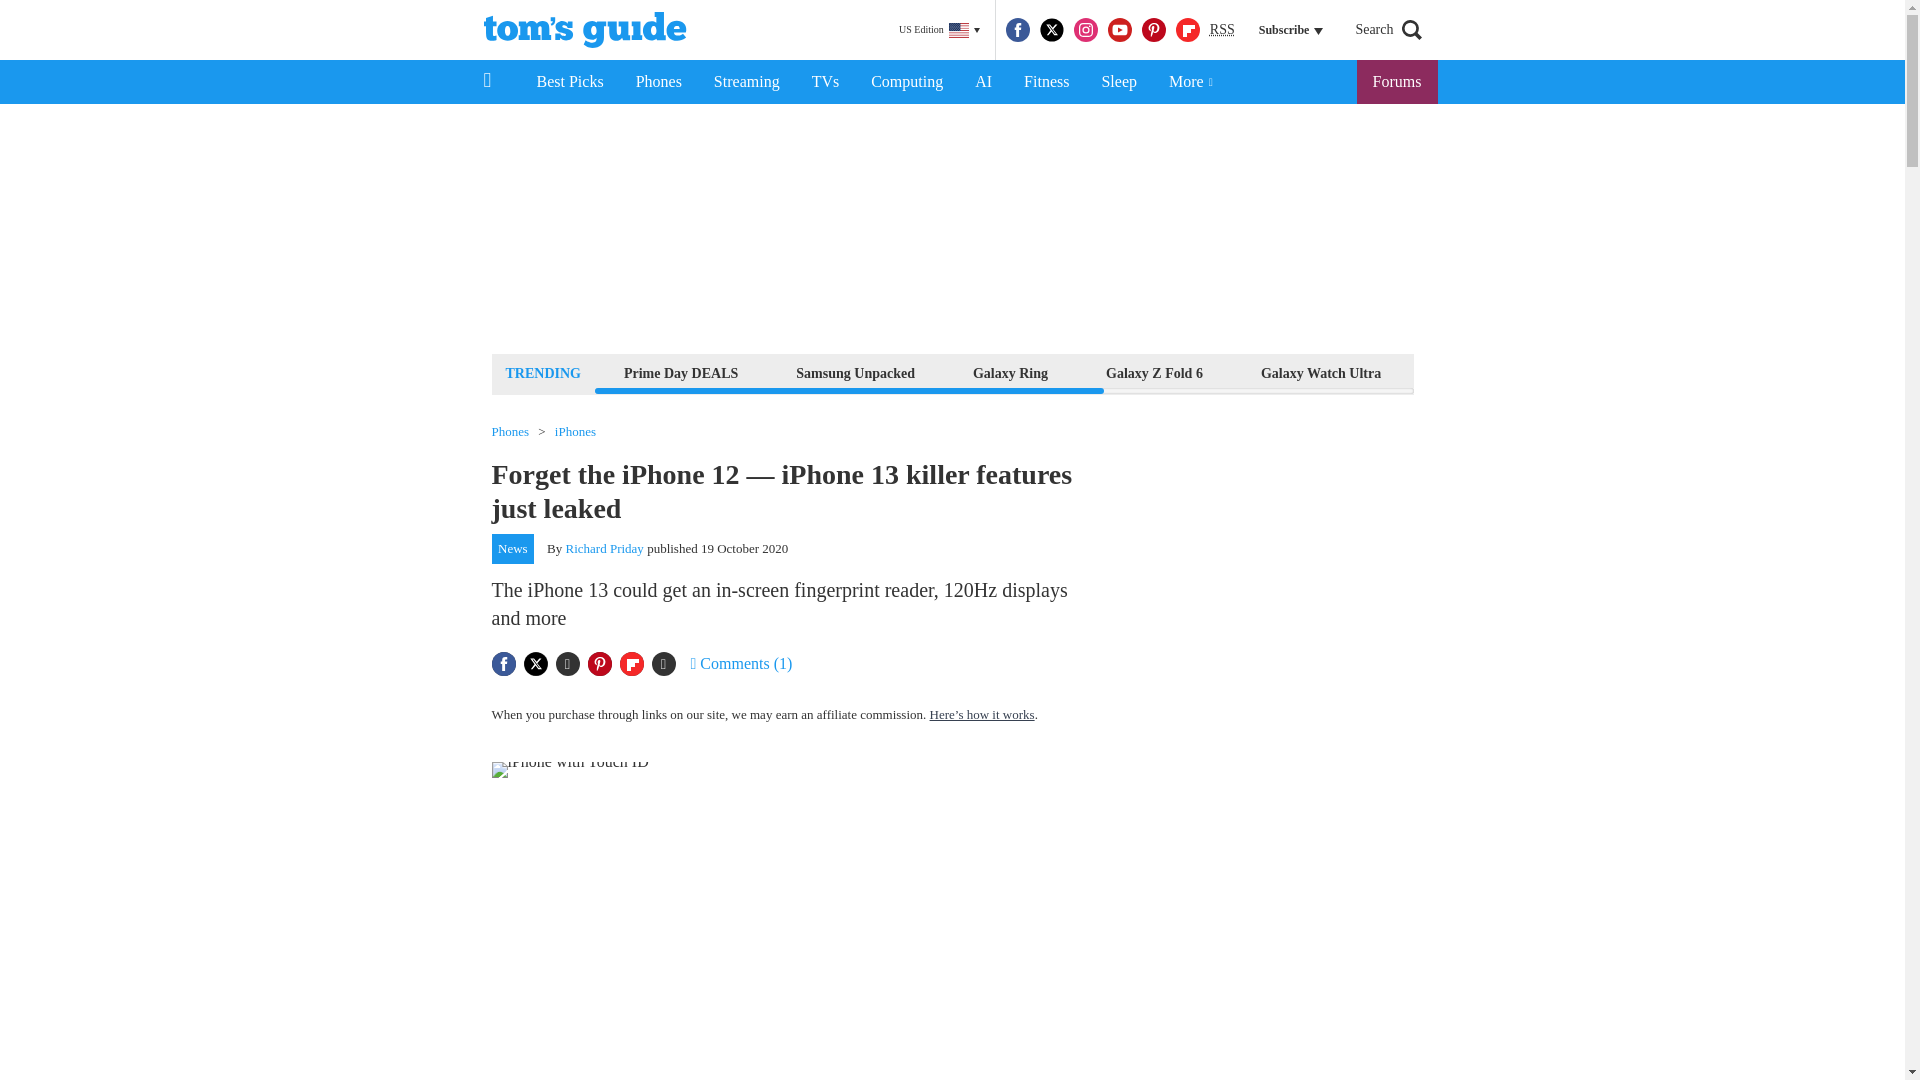  I want to click on Computing, so click(906, 82).